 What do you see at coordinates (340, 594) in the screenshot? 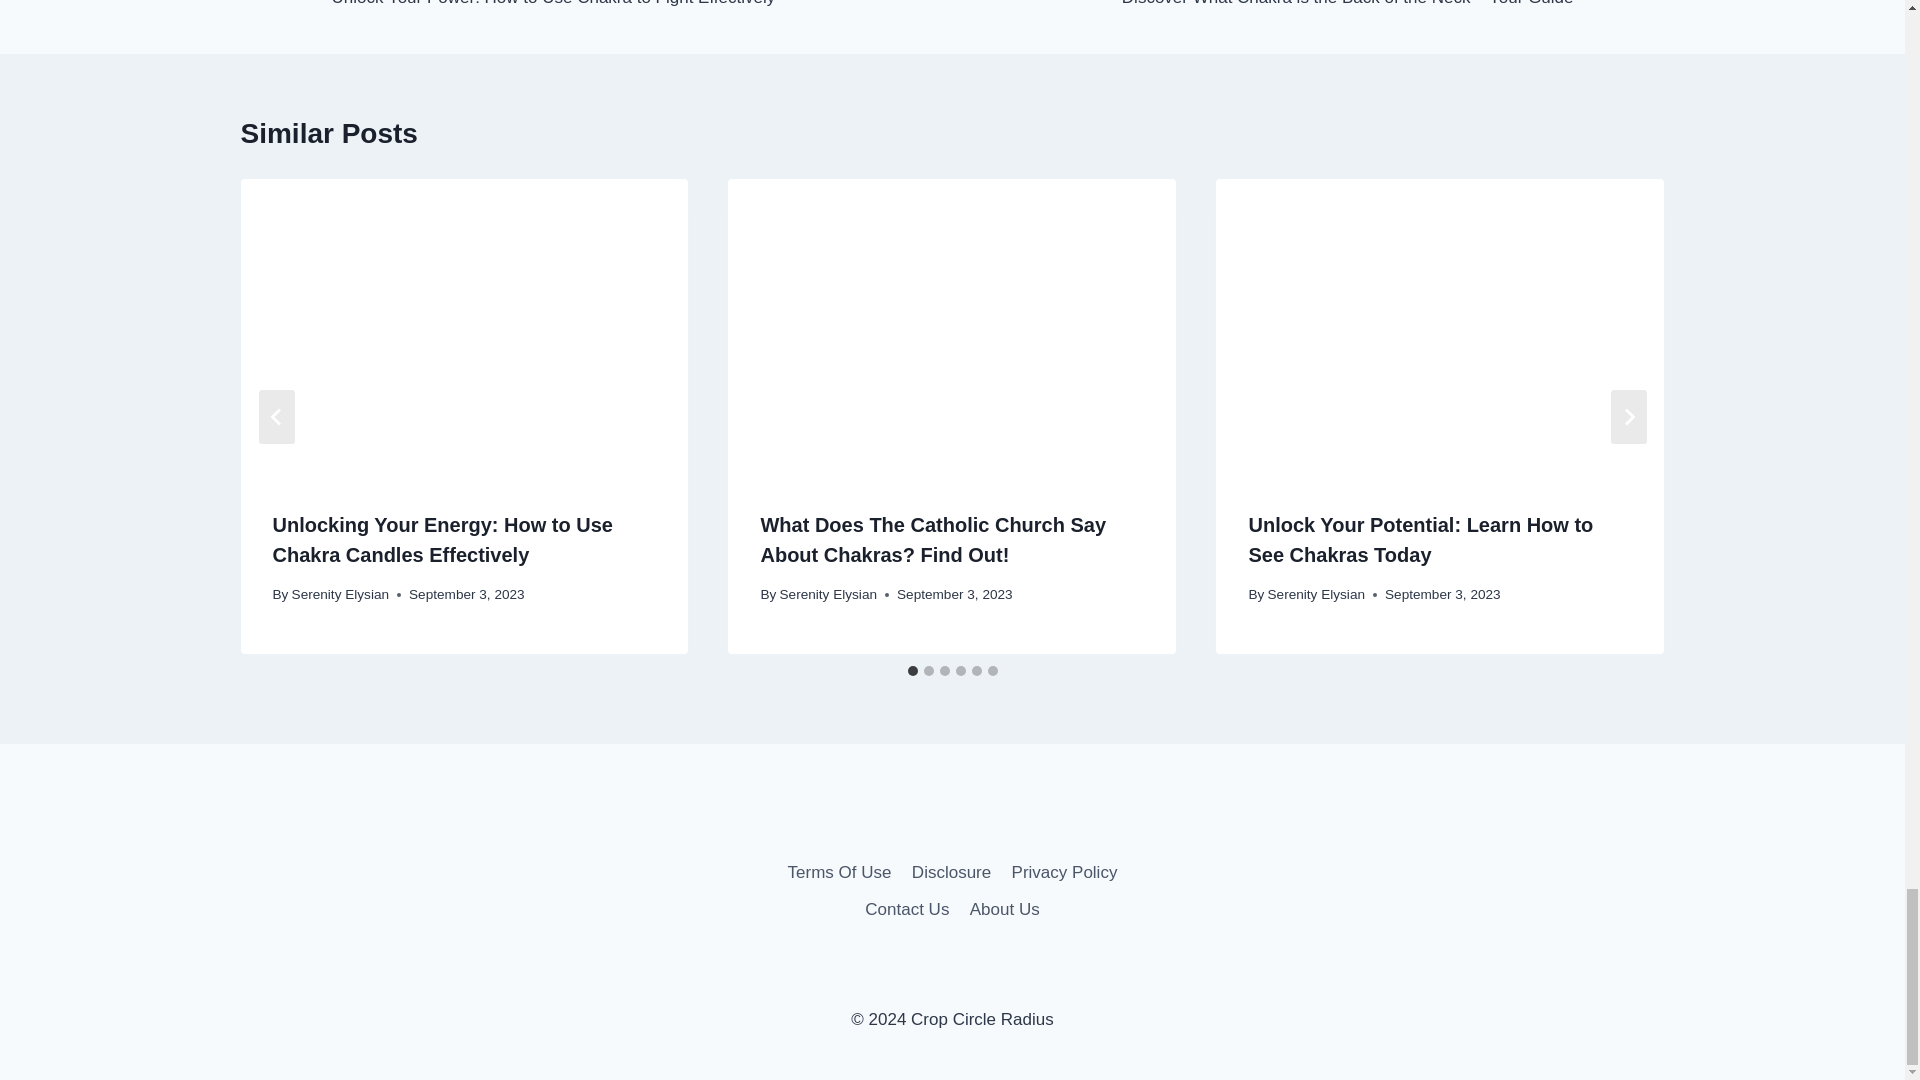
I see `Serenity Elysian` at bounding box center [340, 594].